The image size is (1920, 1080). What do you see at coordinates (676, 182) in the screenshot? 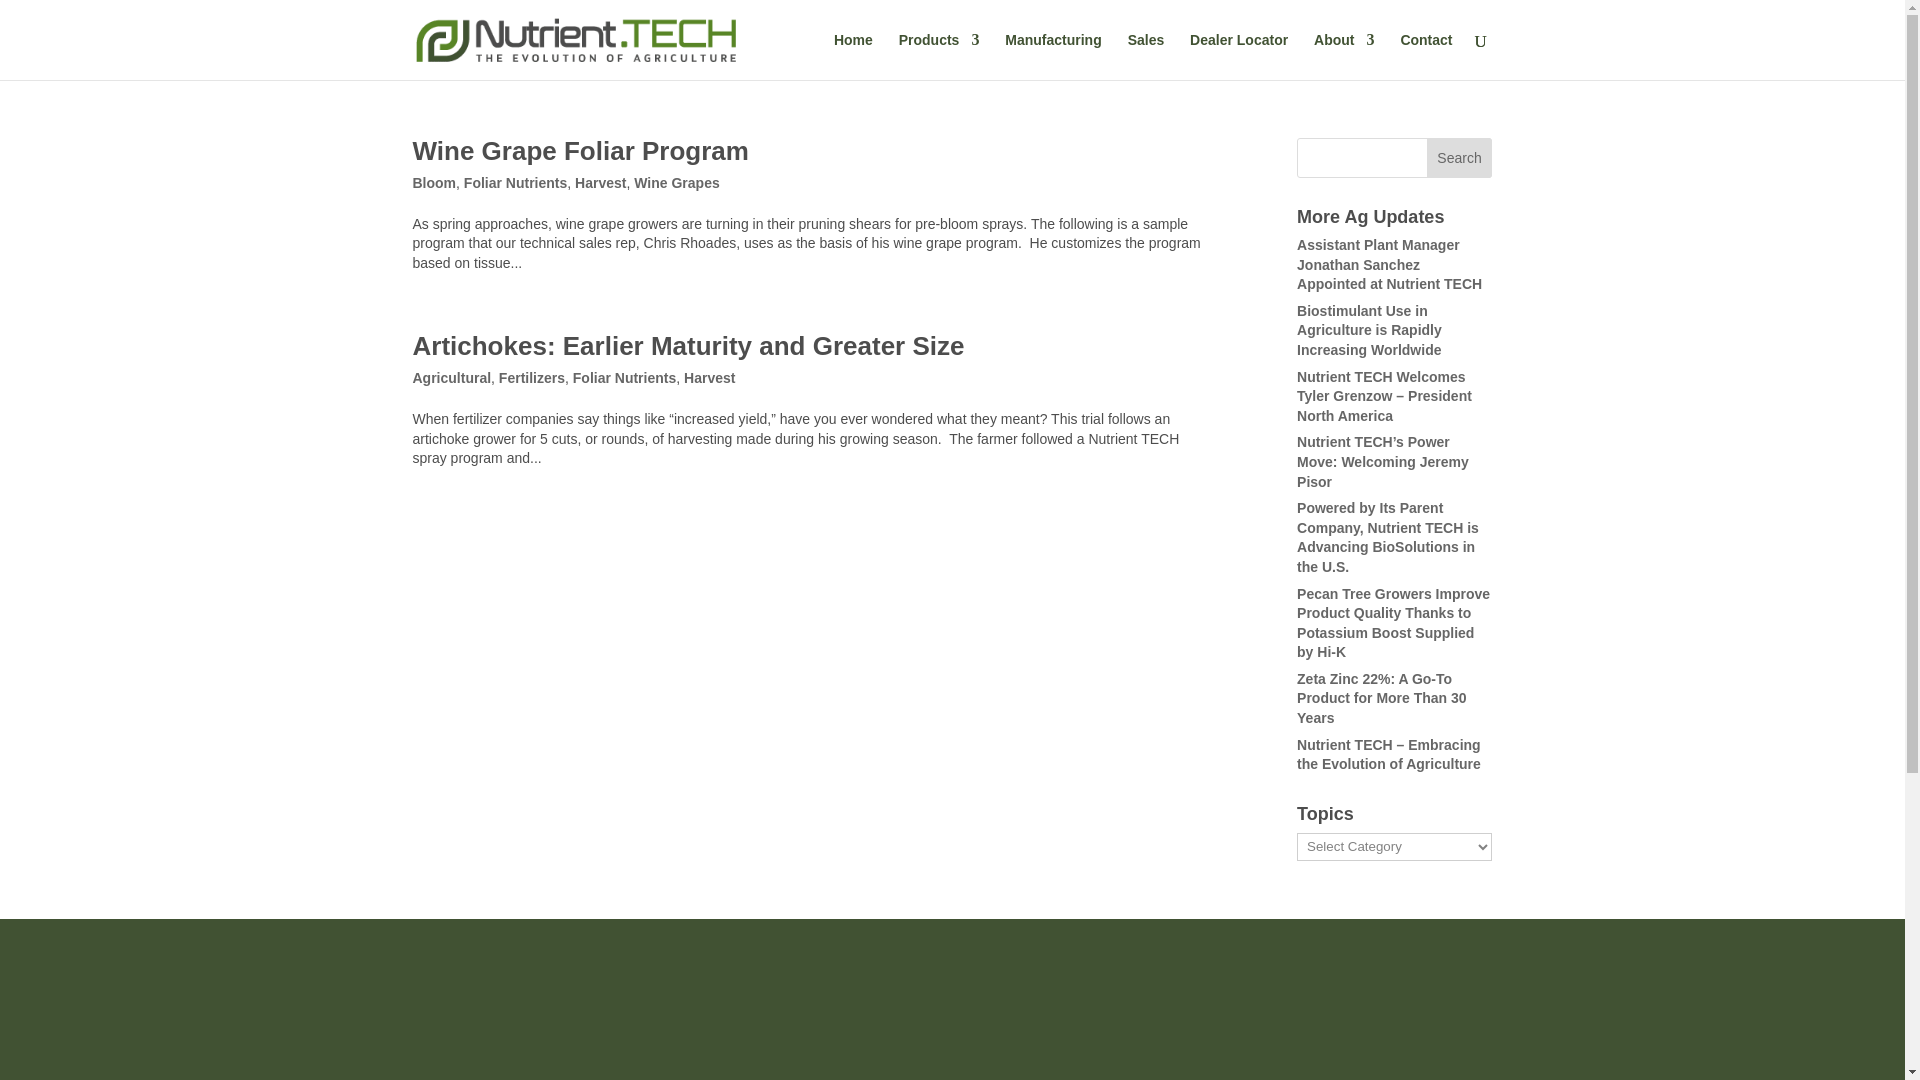
I see `Wine Grapes` at bounding box center [676, 182].